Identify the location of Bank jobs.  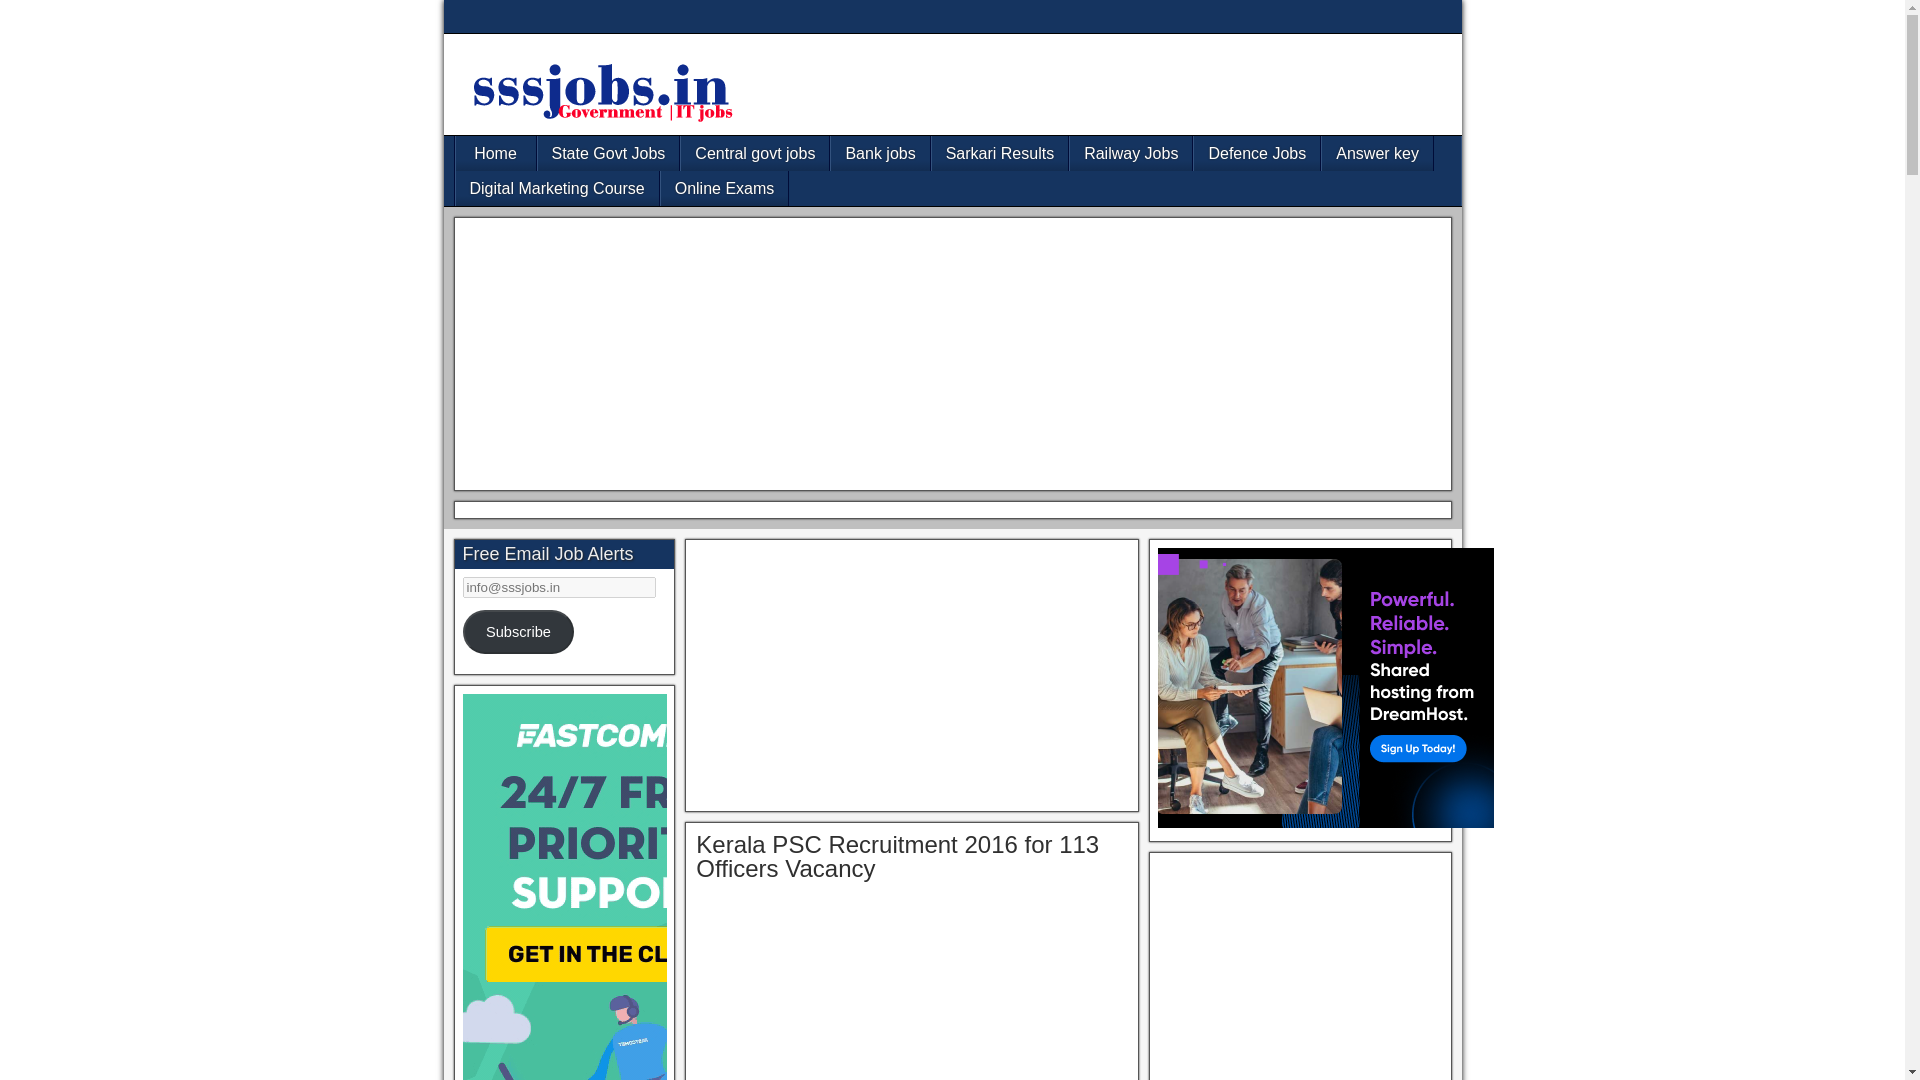
(880, 153).